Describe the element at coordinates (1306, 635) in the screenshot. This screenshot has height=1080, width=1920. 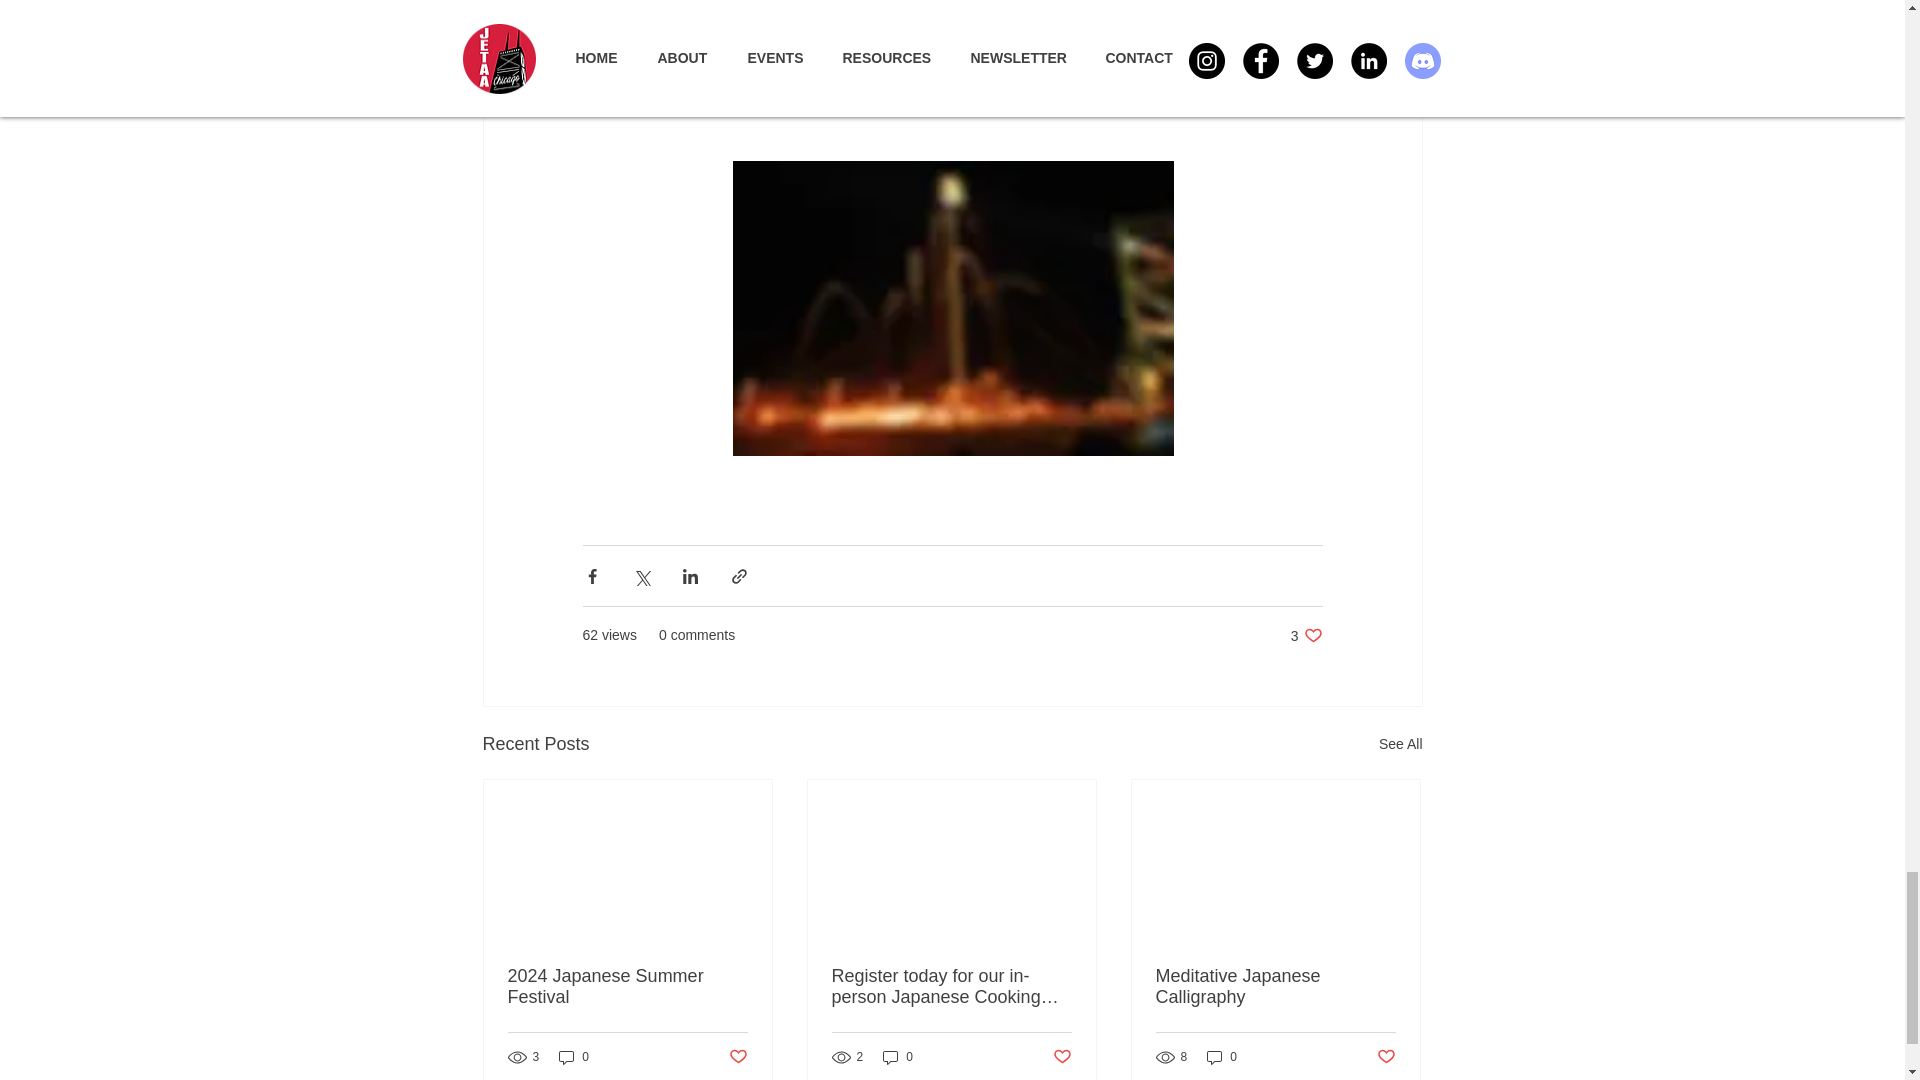
I see `Facebook` at that location.